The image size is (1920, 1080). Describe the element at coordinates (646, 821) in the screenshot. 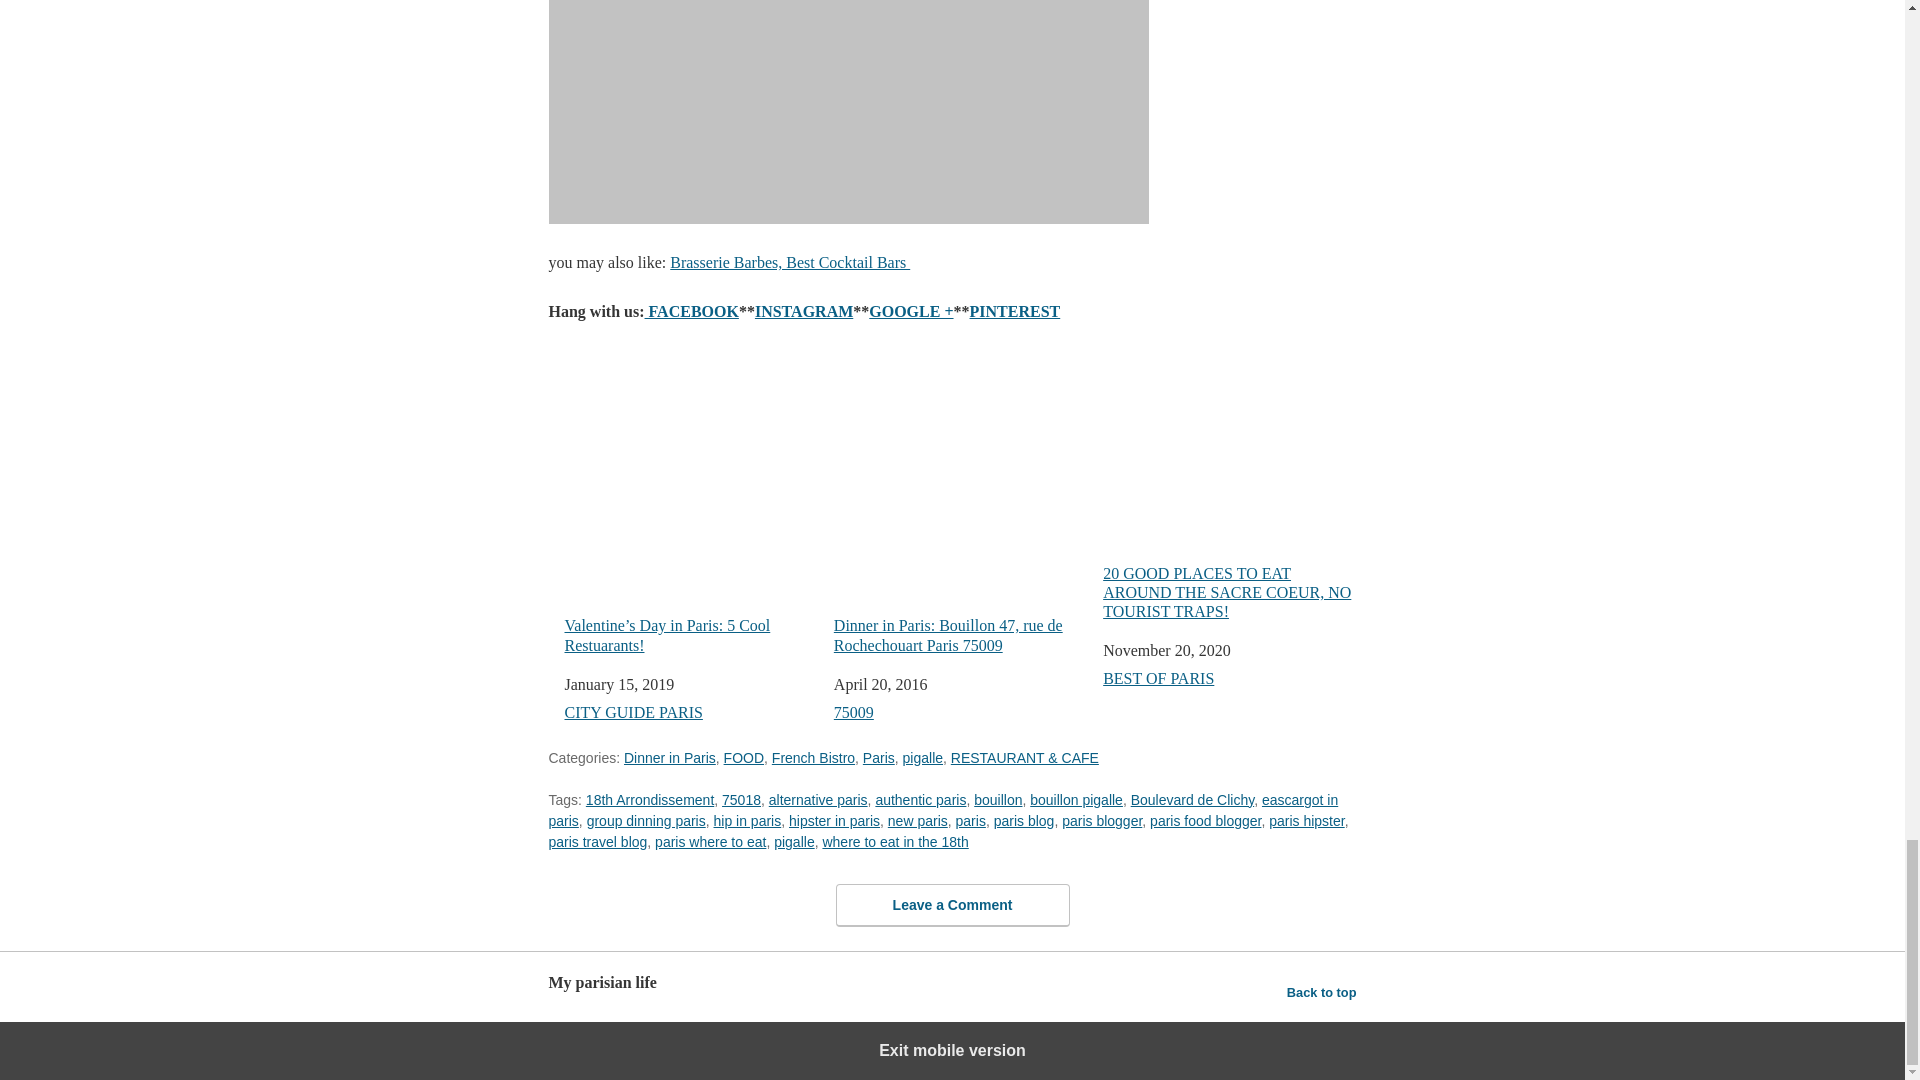

I see `group dinning paris` at that location.